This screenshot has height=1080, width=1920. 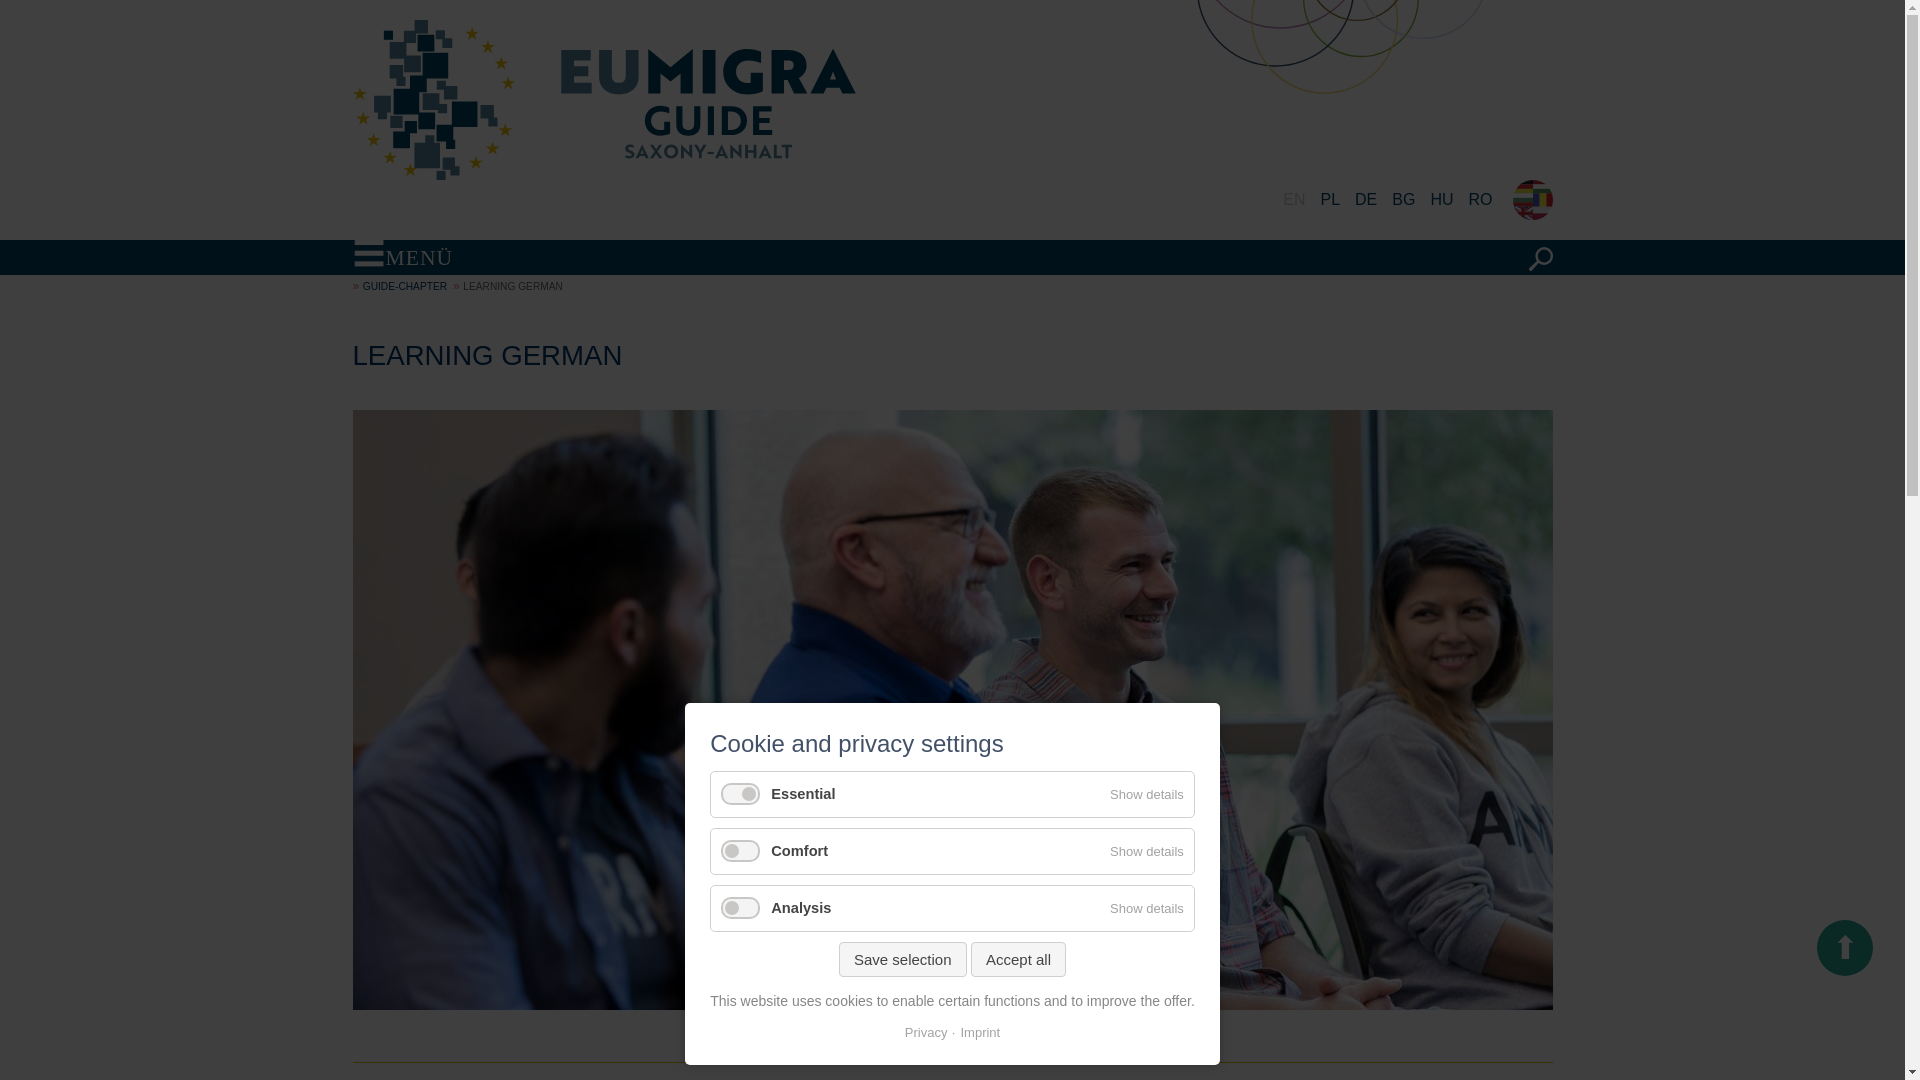 I want to click on GUIDE-CHAPTER, so click(x=404, y=286).